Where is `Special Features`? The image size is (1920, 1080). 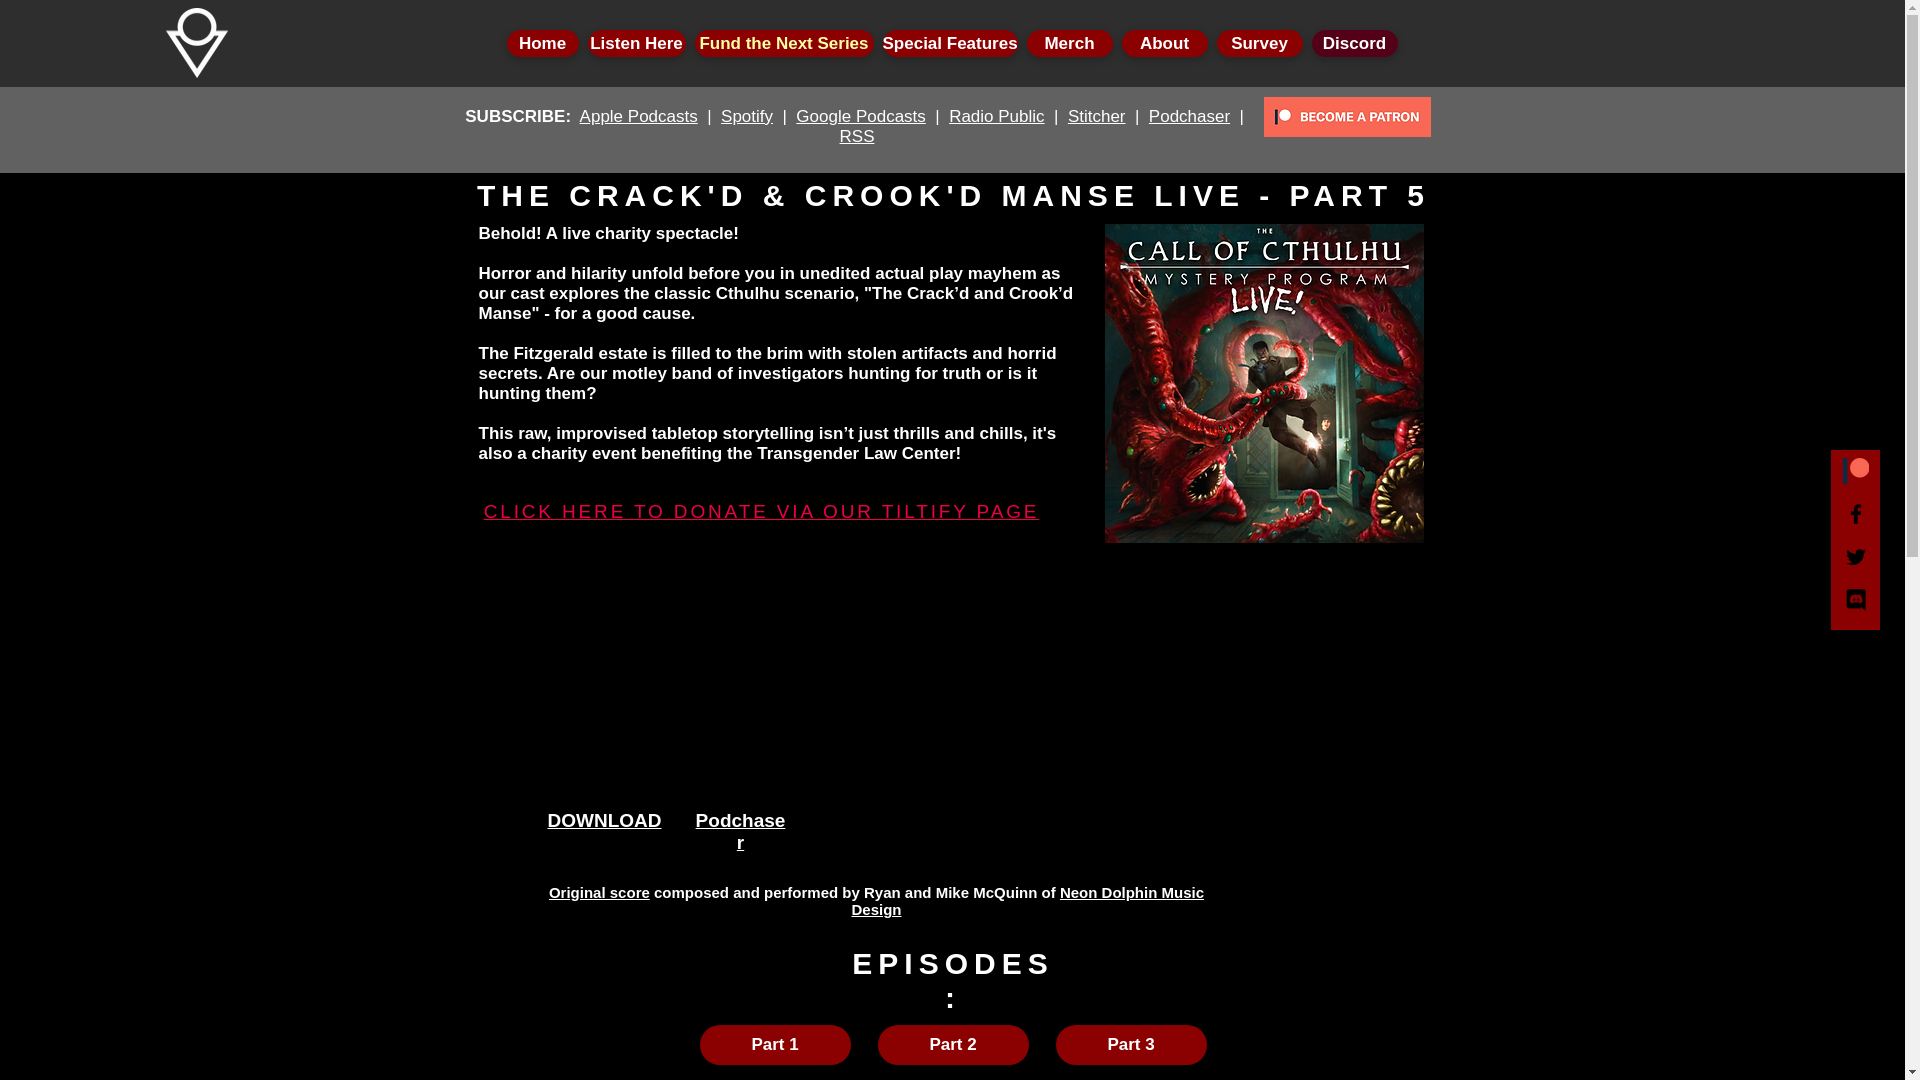 Special Features is located at coordinates (949, 44).